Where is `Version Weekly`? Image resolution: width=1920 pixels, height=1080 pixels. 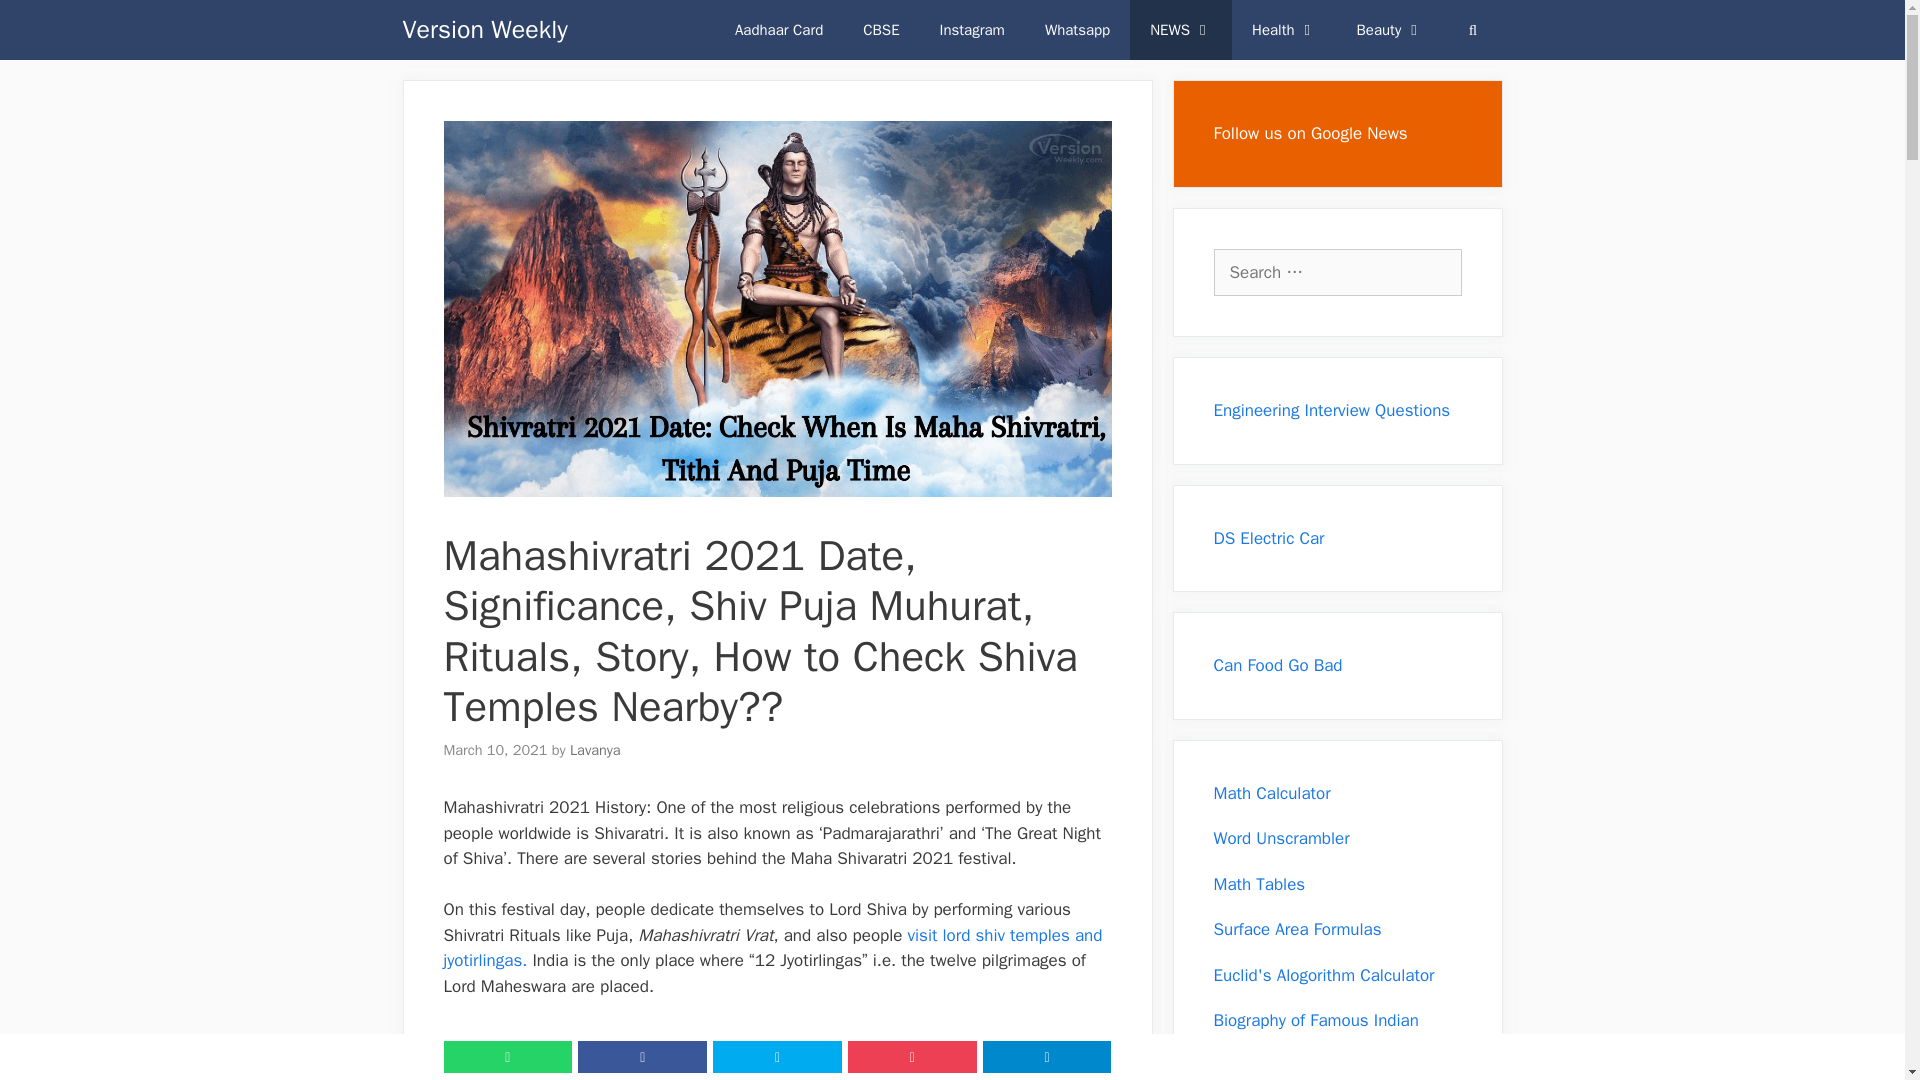
Version Weekly is located at coordinates (484, 30).